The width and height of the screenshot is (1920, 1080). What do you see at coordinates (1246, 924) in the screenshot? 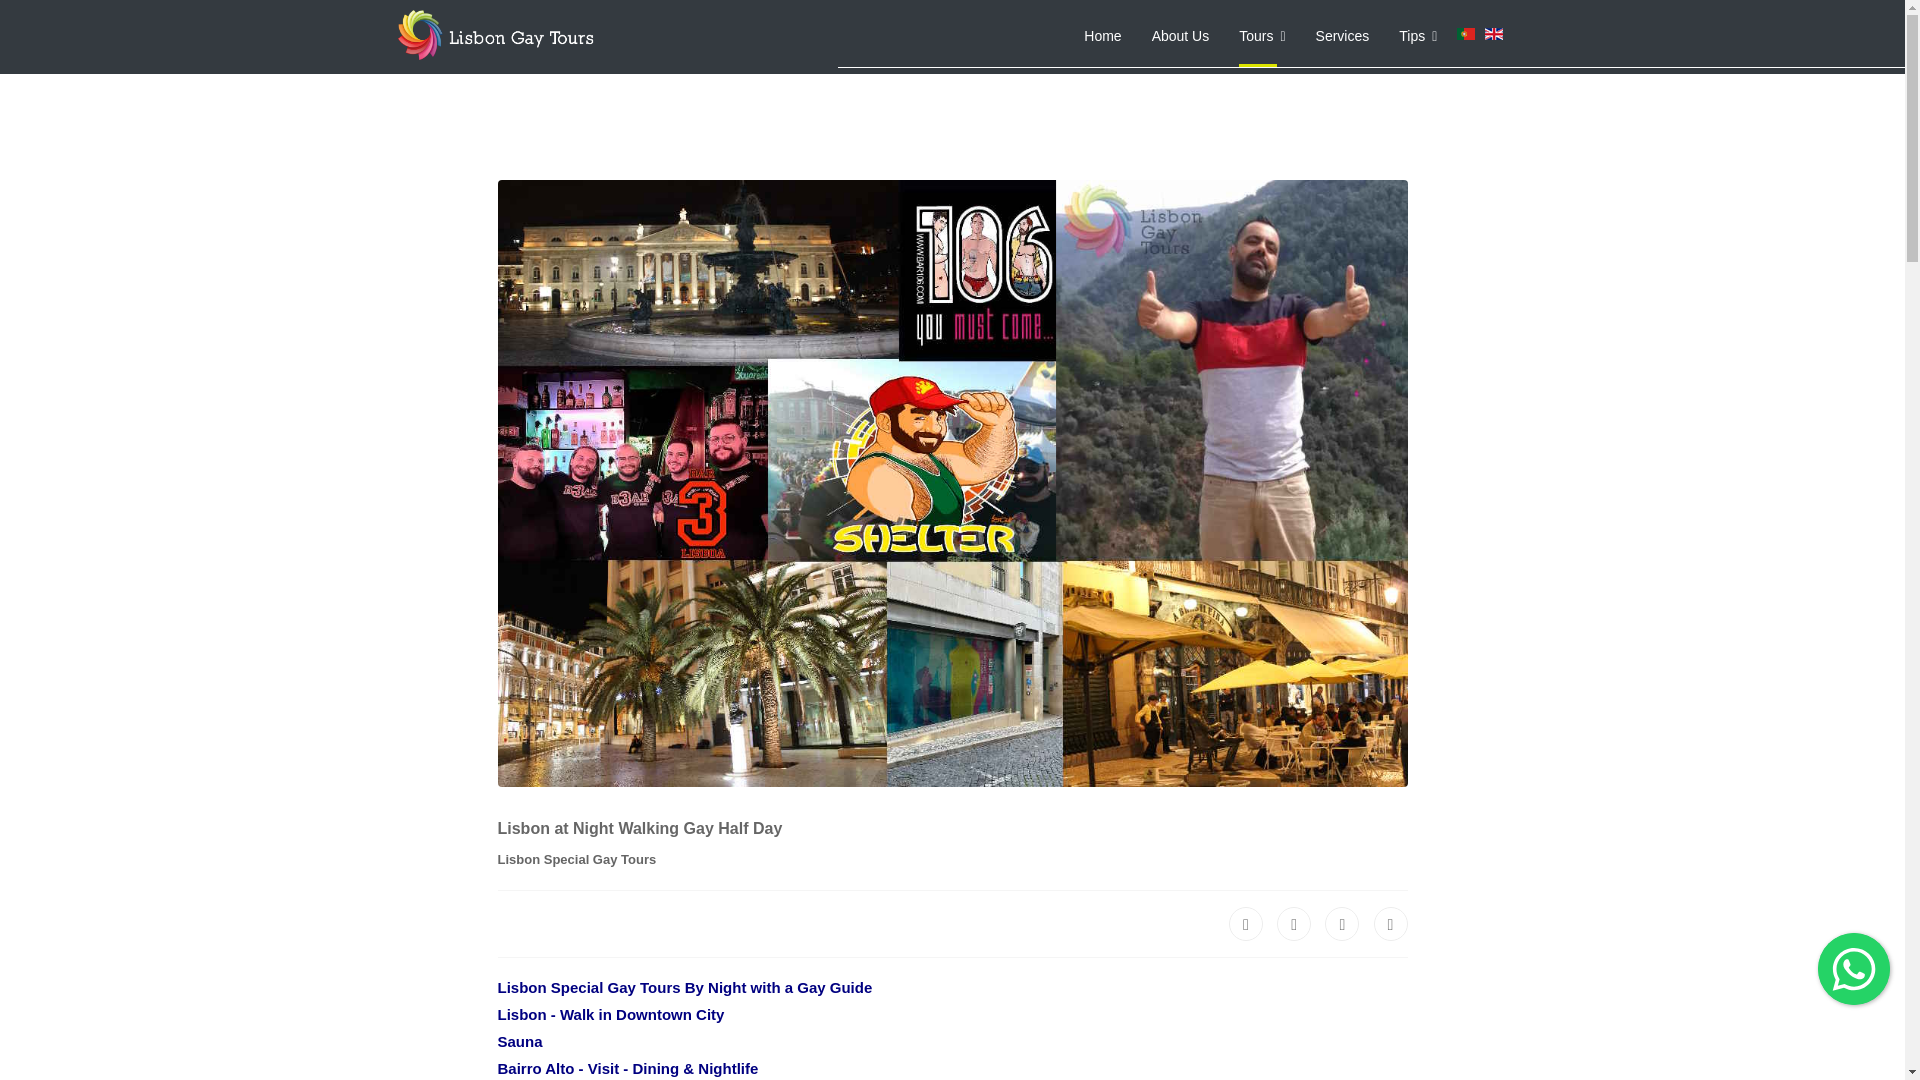
I see `Facebook` at bounding box center [1246, 924].